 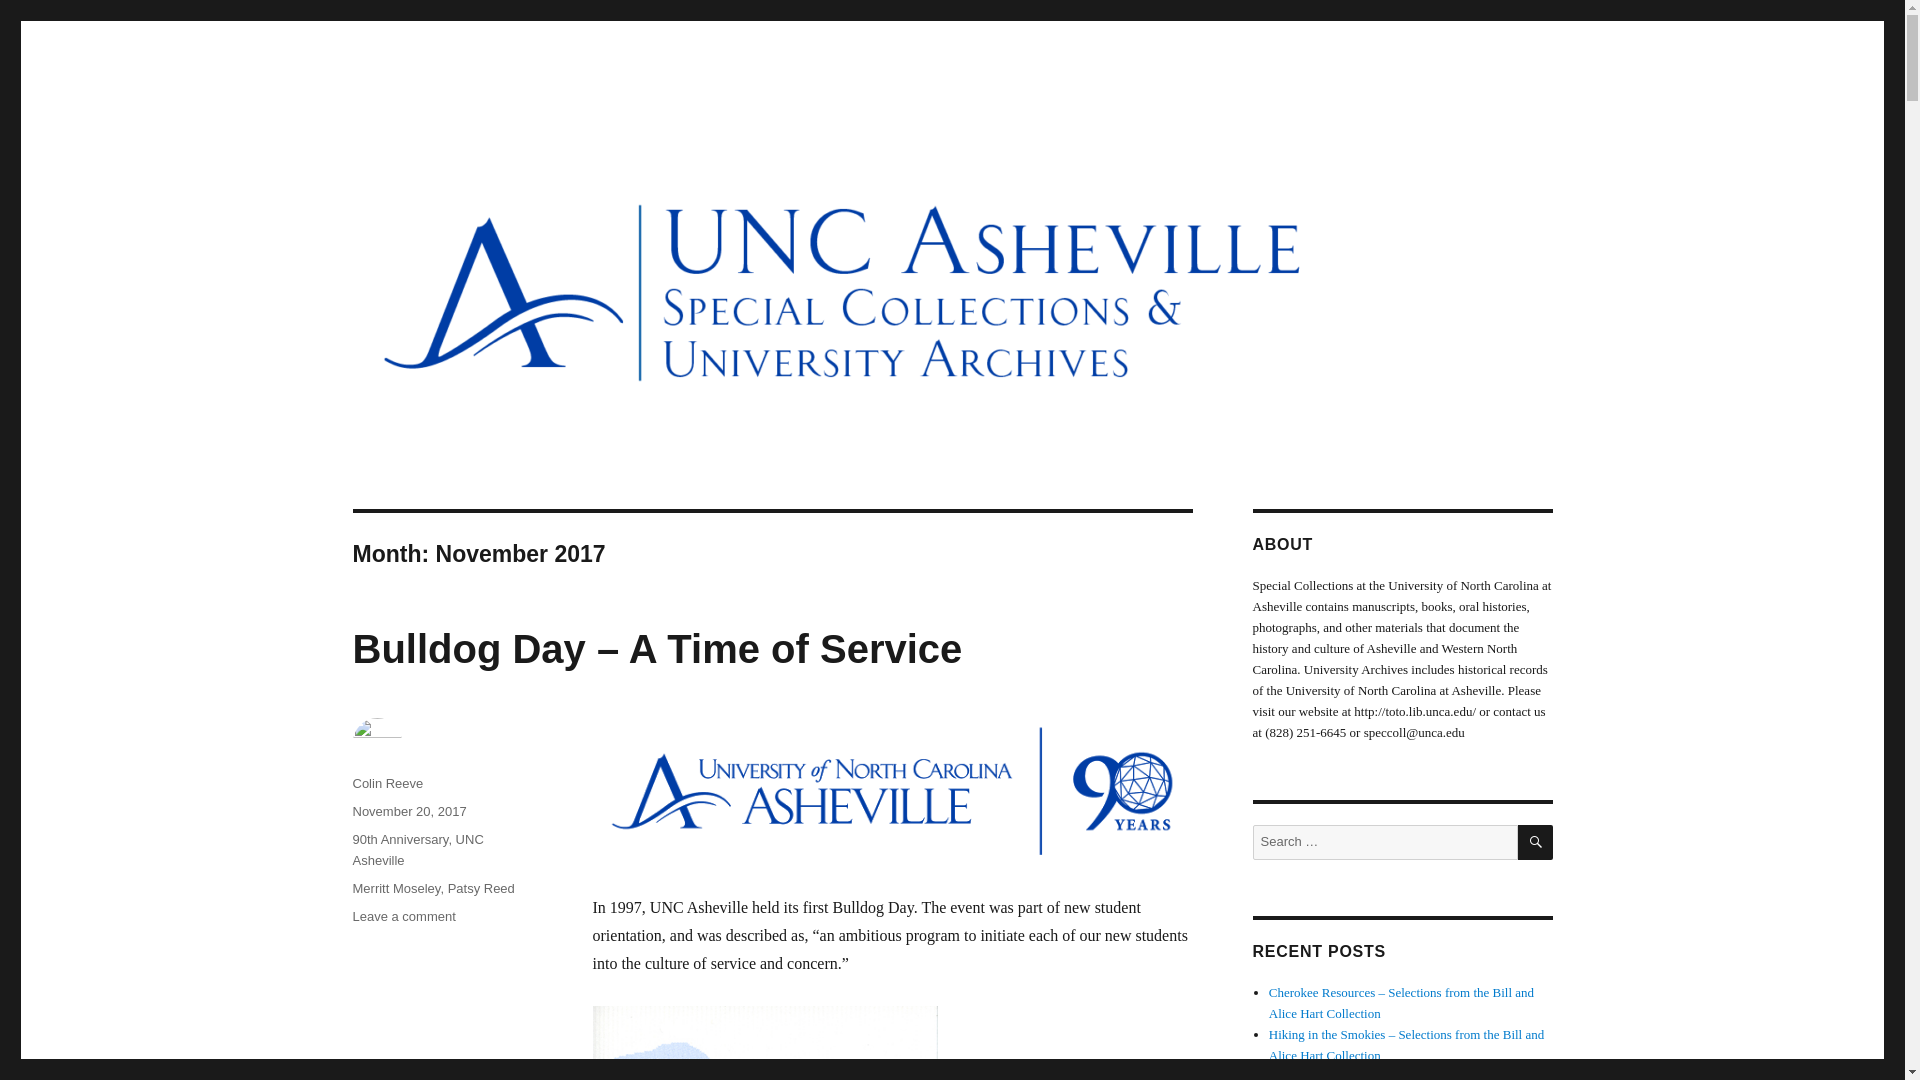 What do you see at coordinates (399, 838) in the screenshot?
I see `90th Anniversary` at bounding box center [399, 838].